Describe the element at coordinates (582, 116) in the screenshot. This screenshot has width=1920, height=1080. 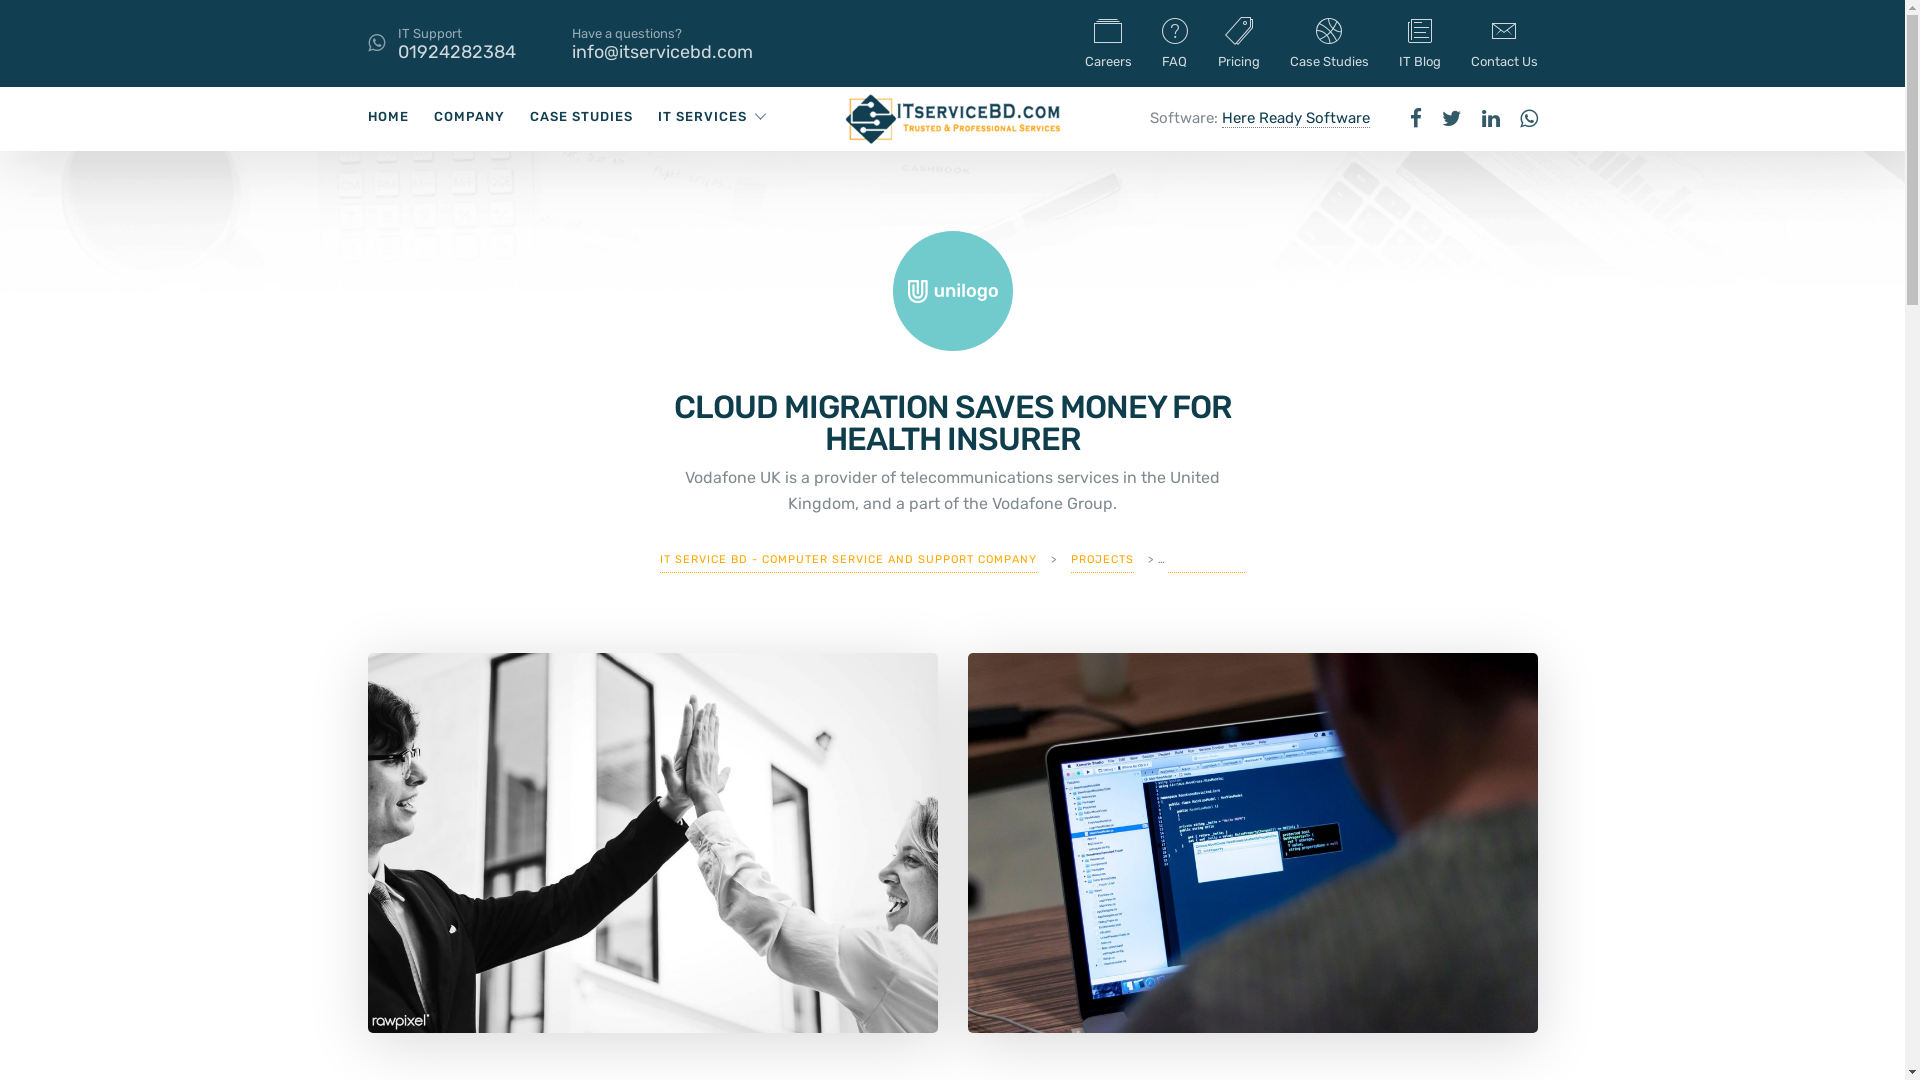
I see `CASE STUDIES` at that location.